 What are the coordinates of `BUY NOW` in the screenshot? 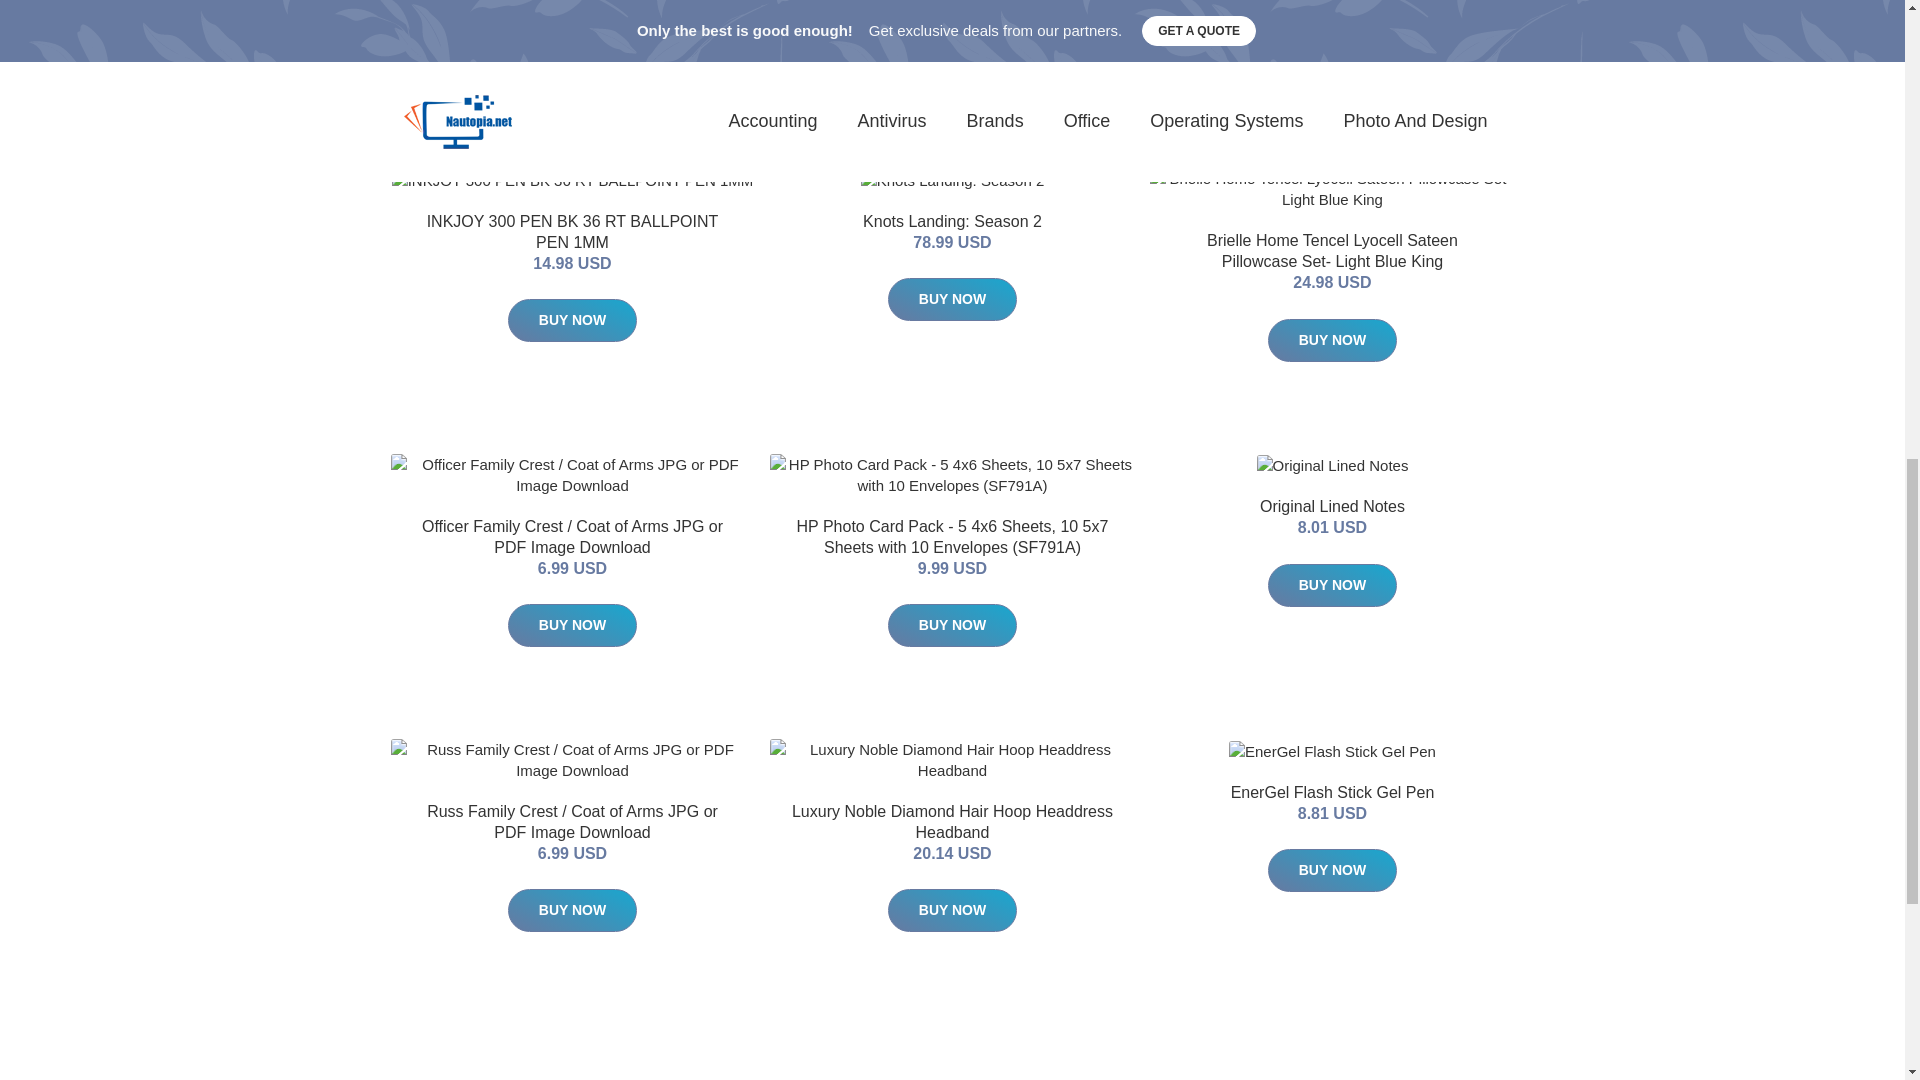 It's located at (572, 624).